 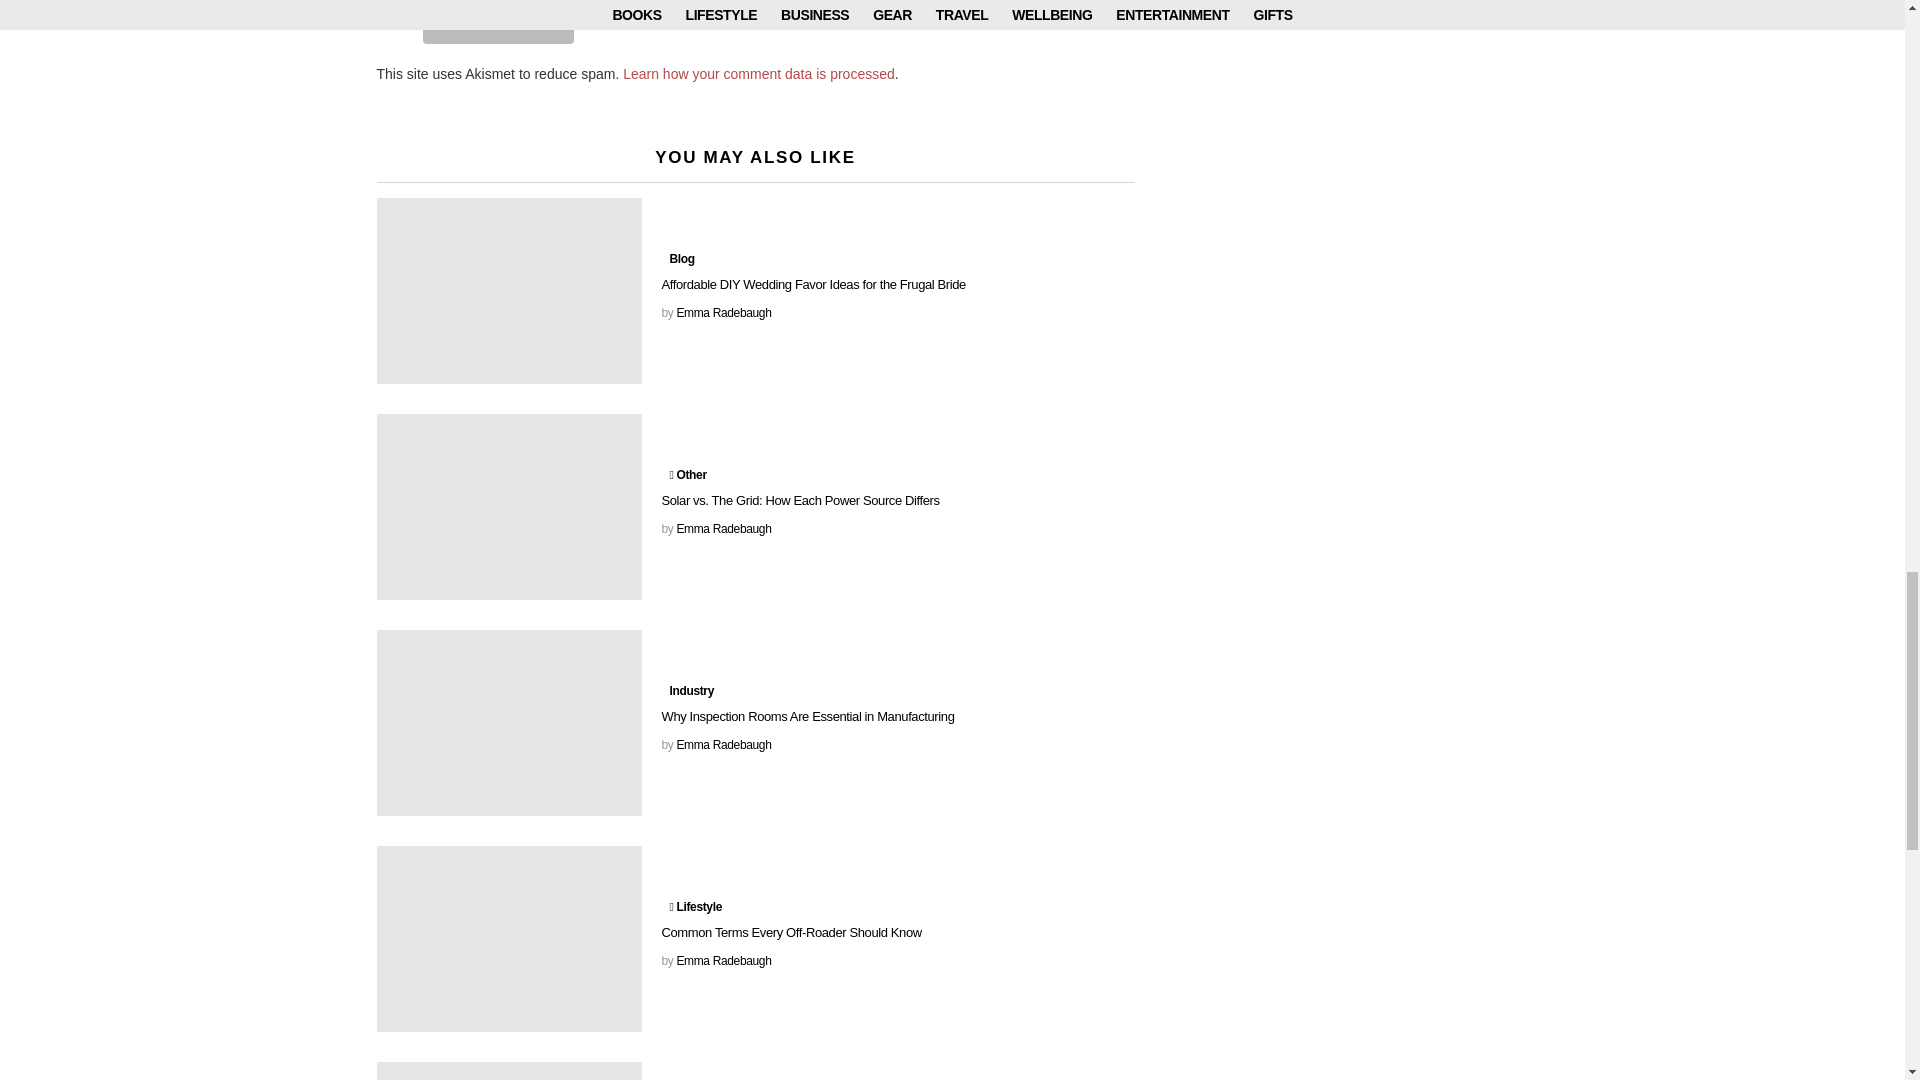 What do you see at coordinates (723, 528) in the screenshot?
I see `Posts by Emma Radebaugh` at bounding box center [723, 528].